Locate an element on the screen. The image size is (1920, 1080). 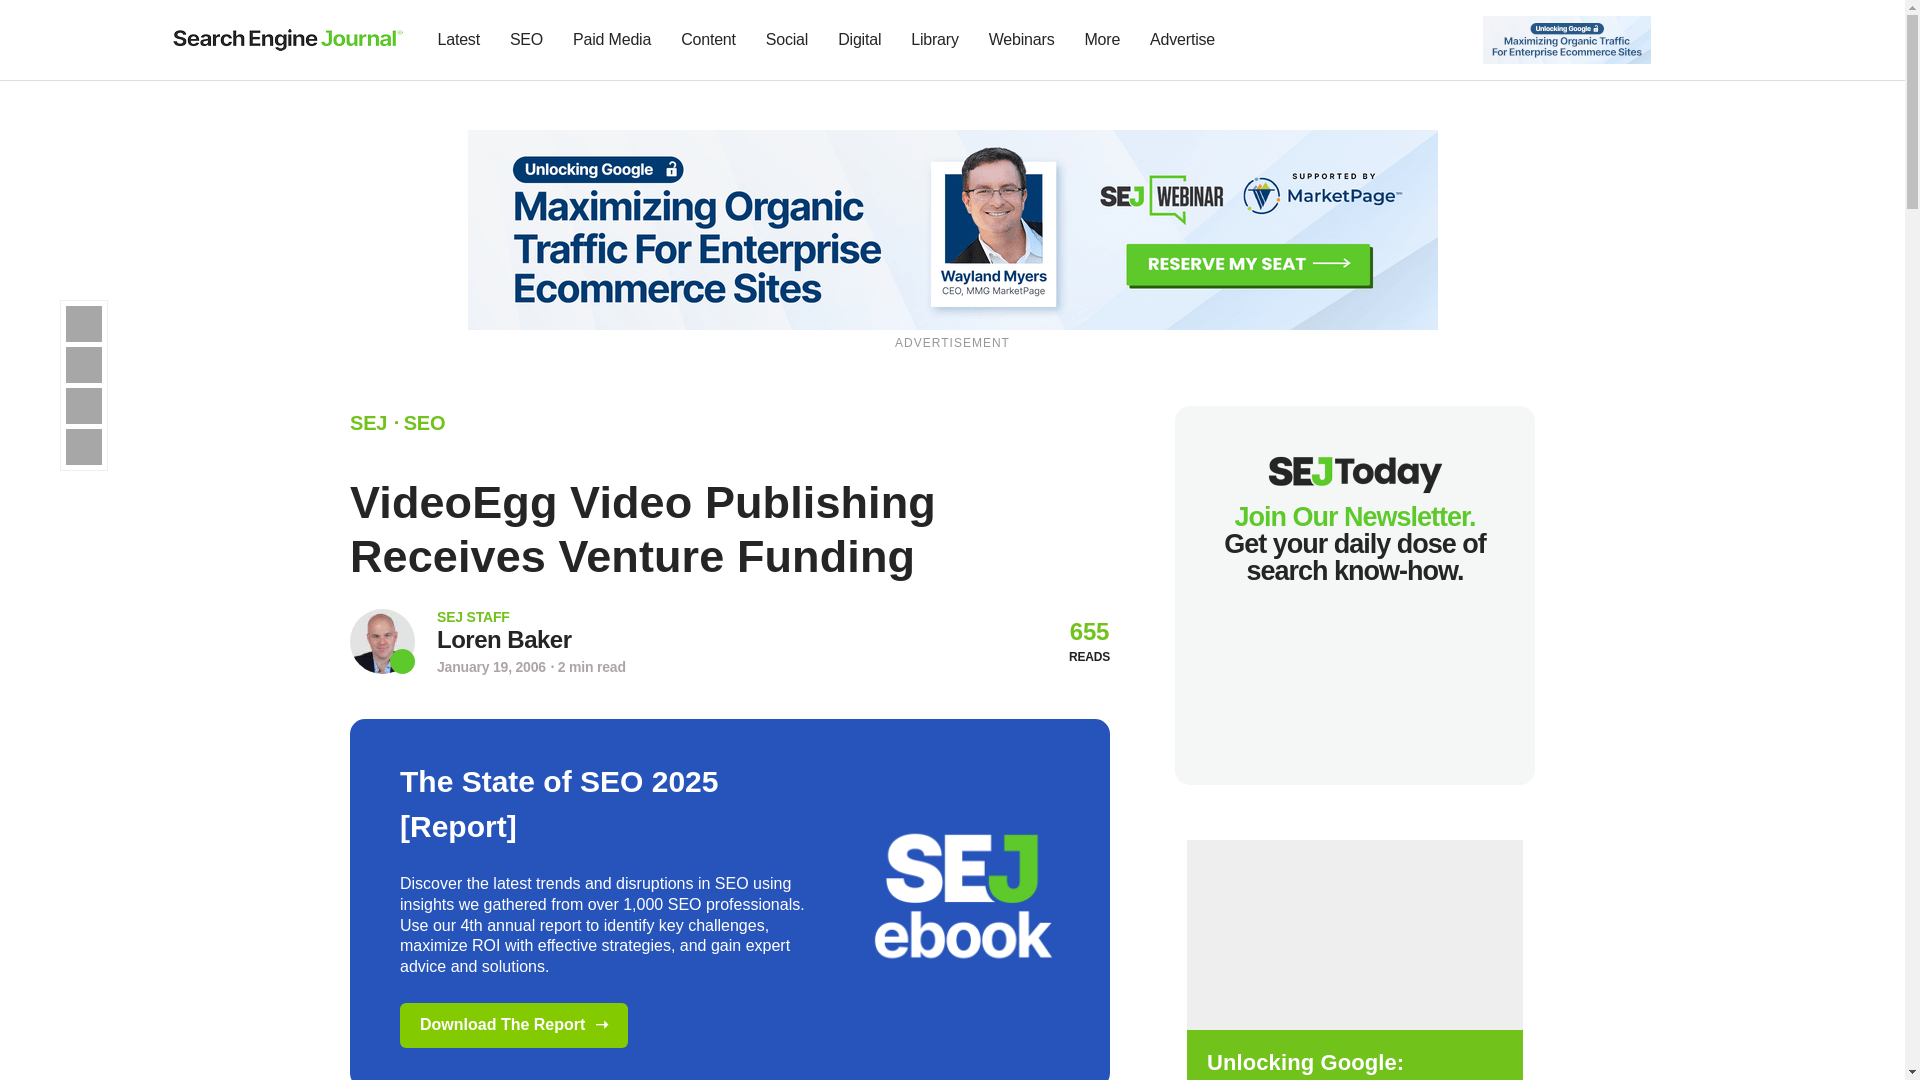
Register For Free is located at coordinates (953, 228).